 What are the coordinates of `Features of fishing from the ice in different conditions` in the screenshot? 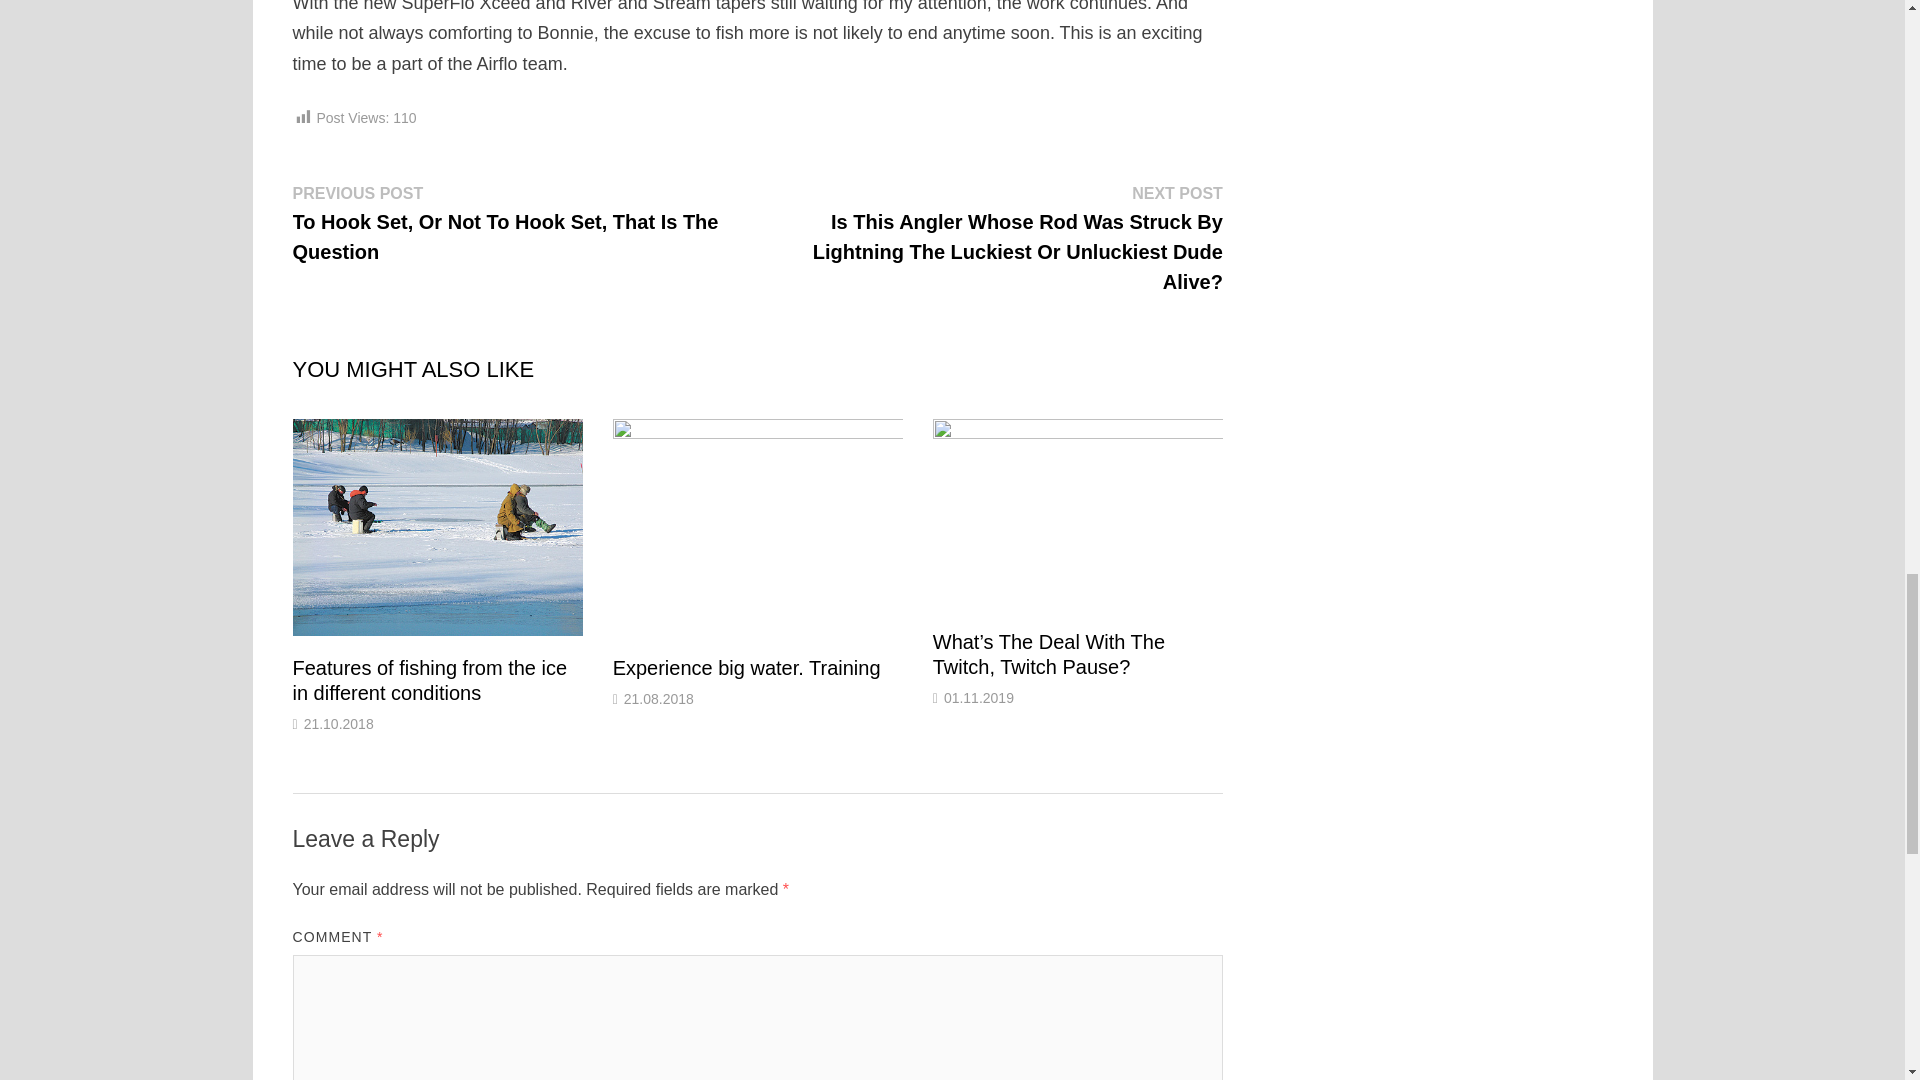 It's located at (428, 680).